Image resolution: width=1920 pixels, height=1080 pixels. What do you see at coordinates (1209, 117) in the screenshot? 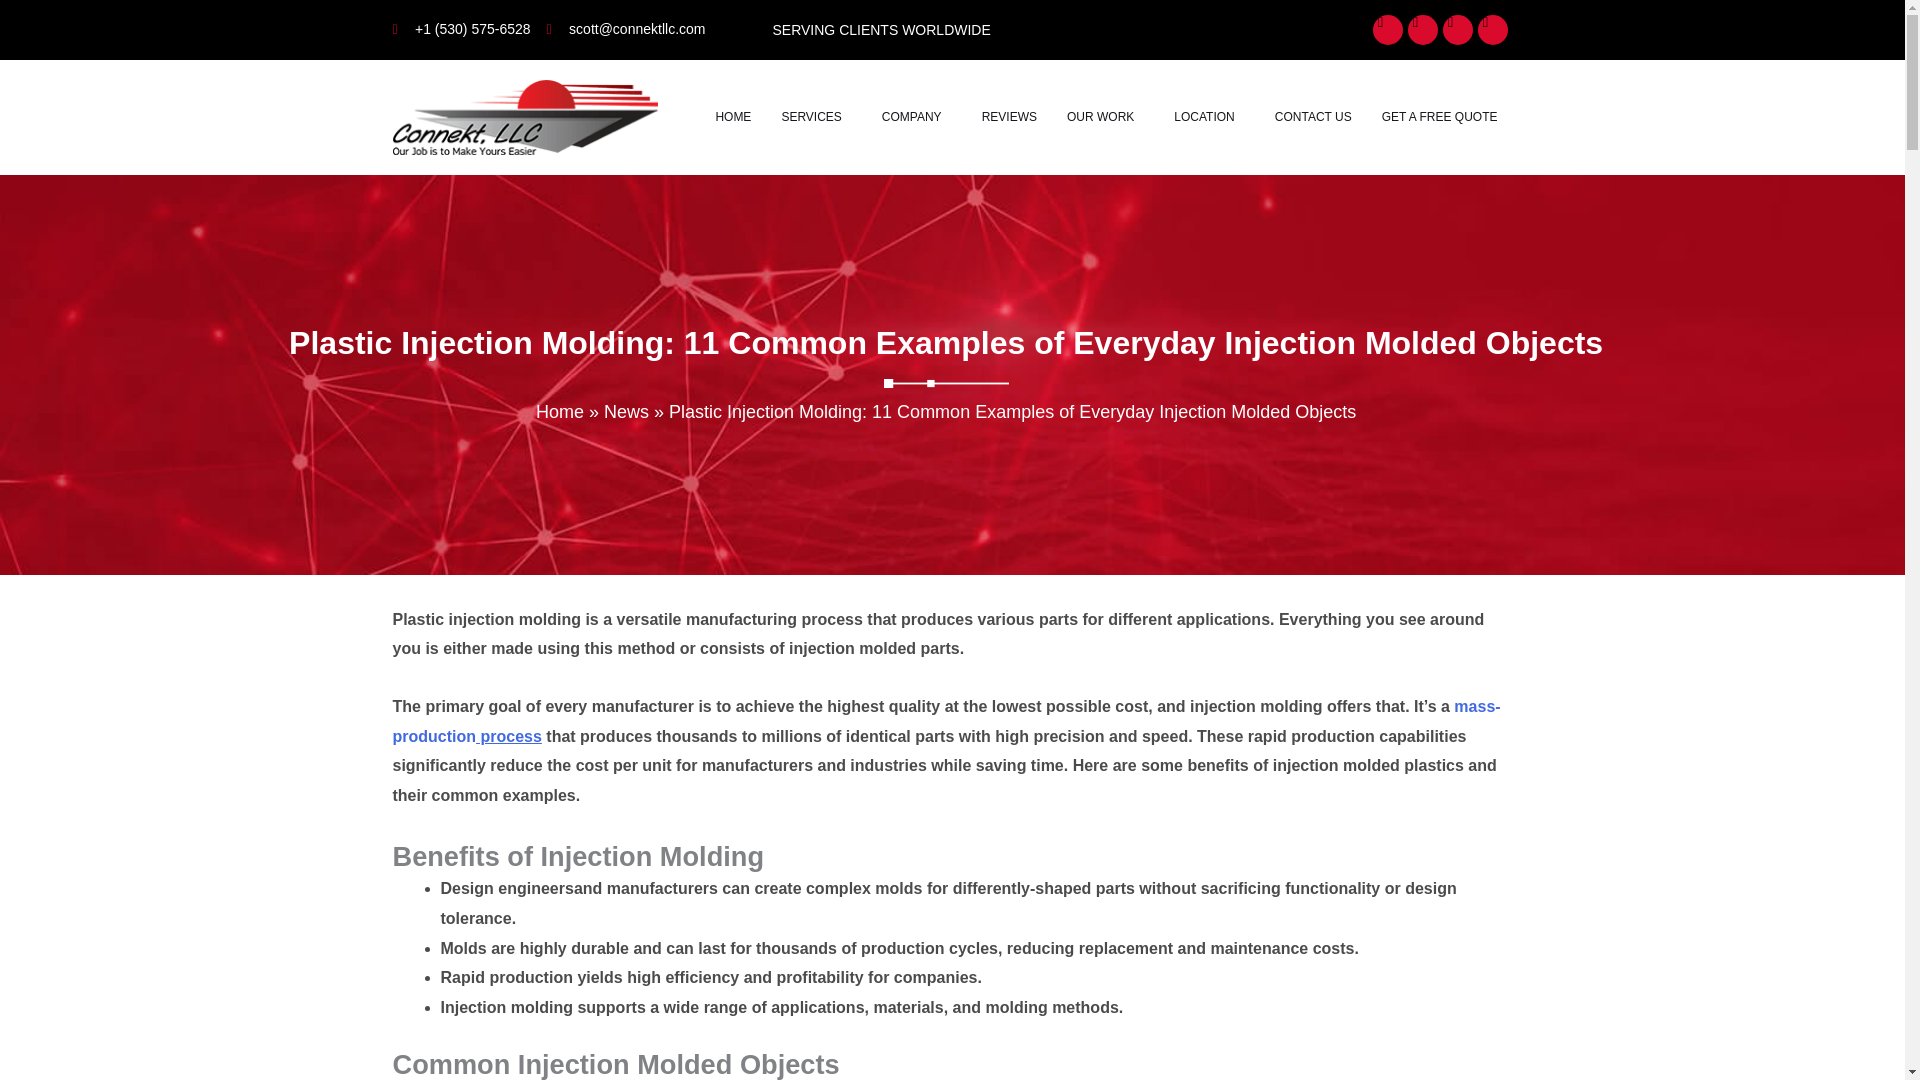
I see `LOCATION` at bounding box center [1209, 117].